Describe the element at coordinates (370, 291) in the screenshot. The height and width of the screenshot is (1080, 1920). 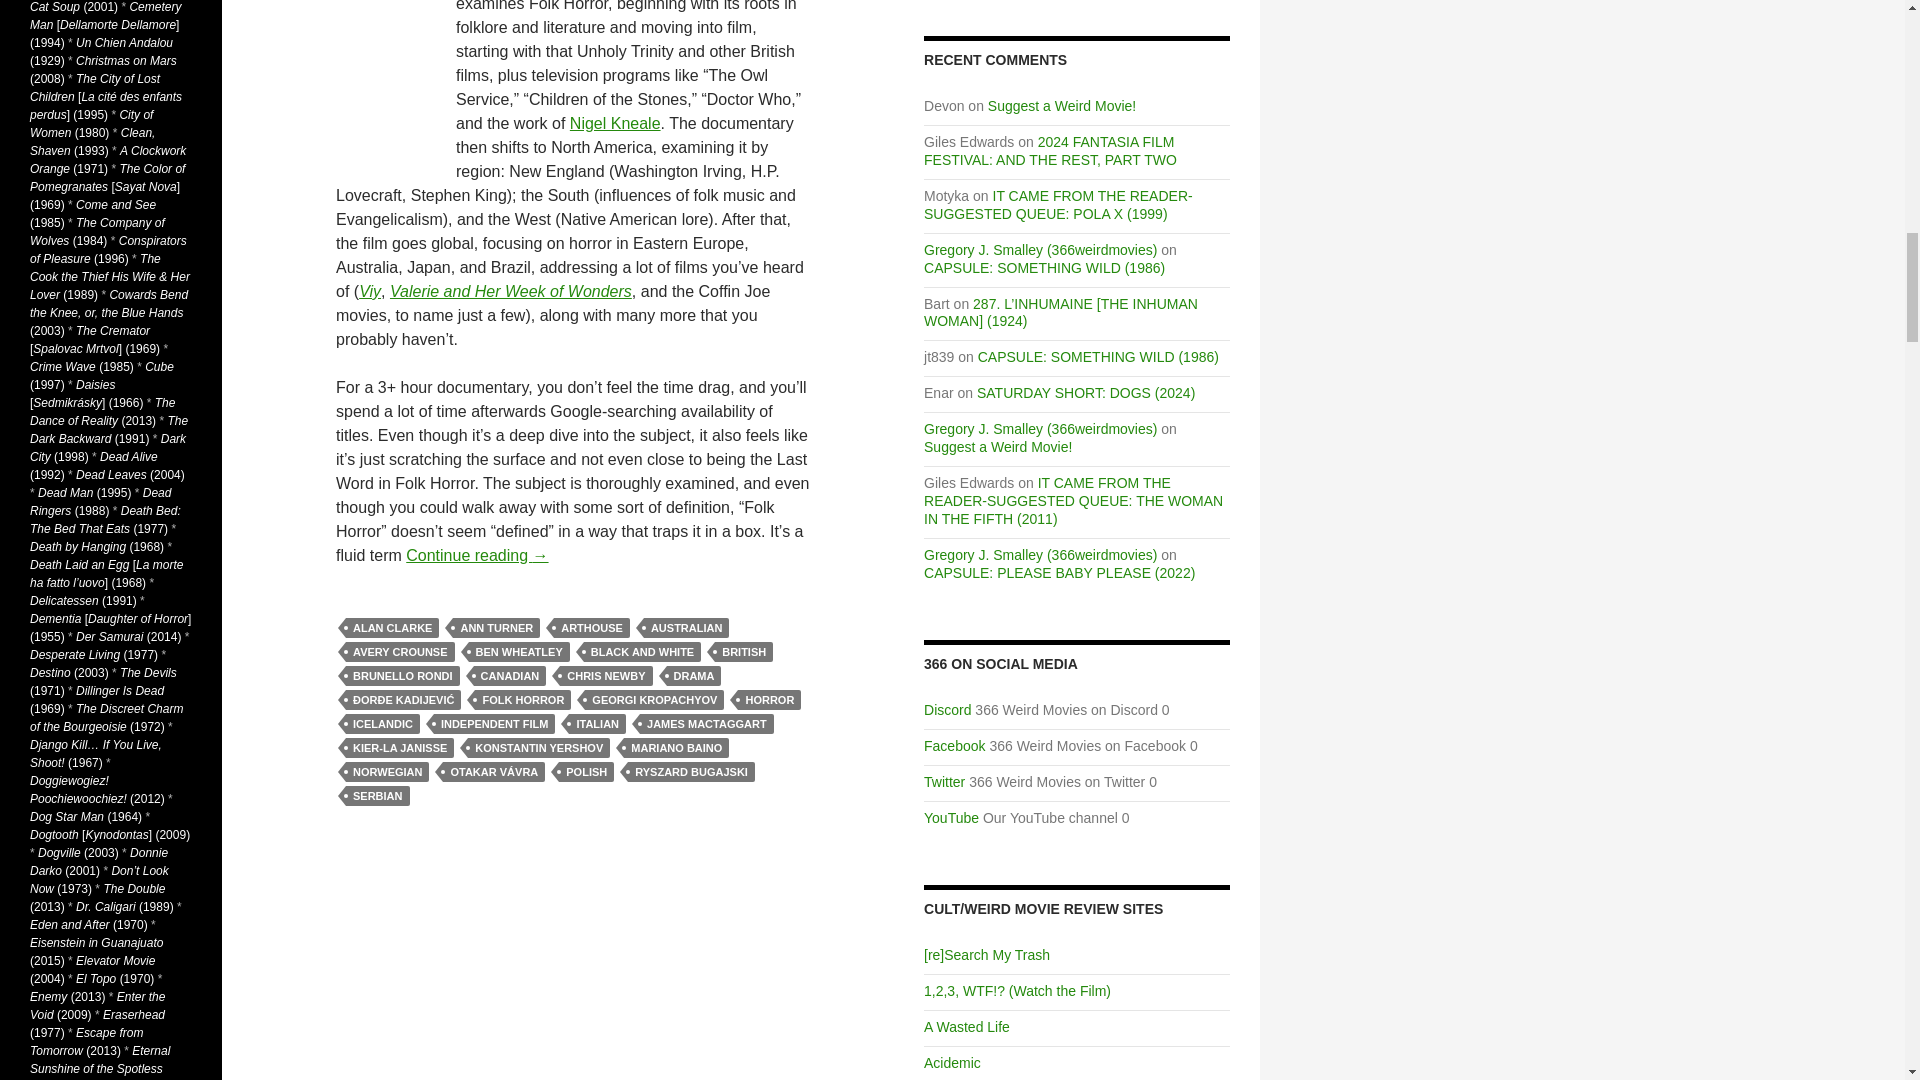
I see `Viy` at that location.